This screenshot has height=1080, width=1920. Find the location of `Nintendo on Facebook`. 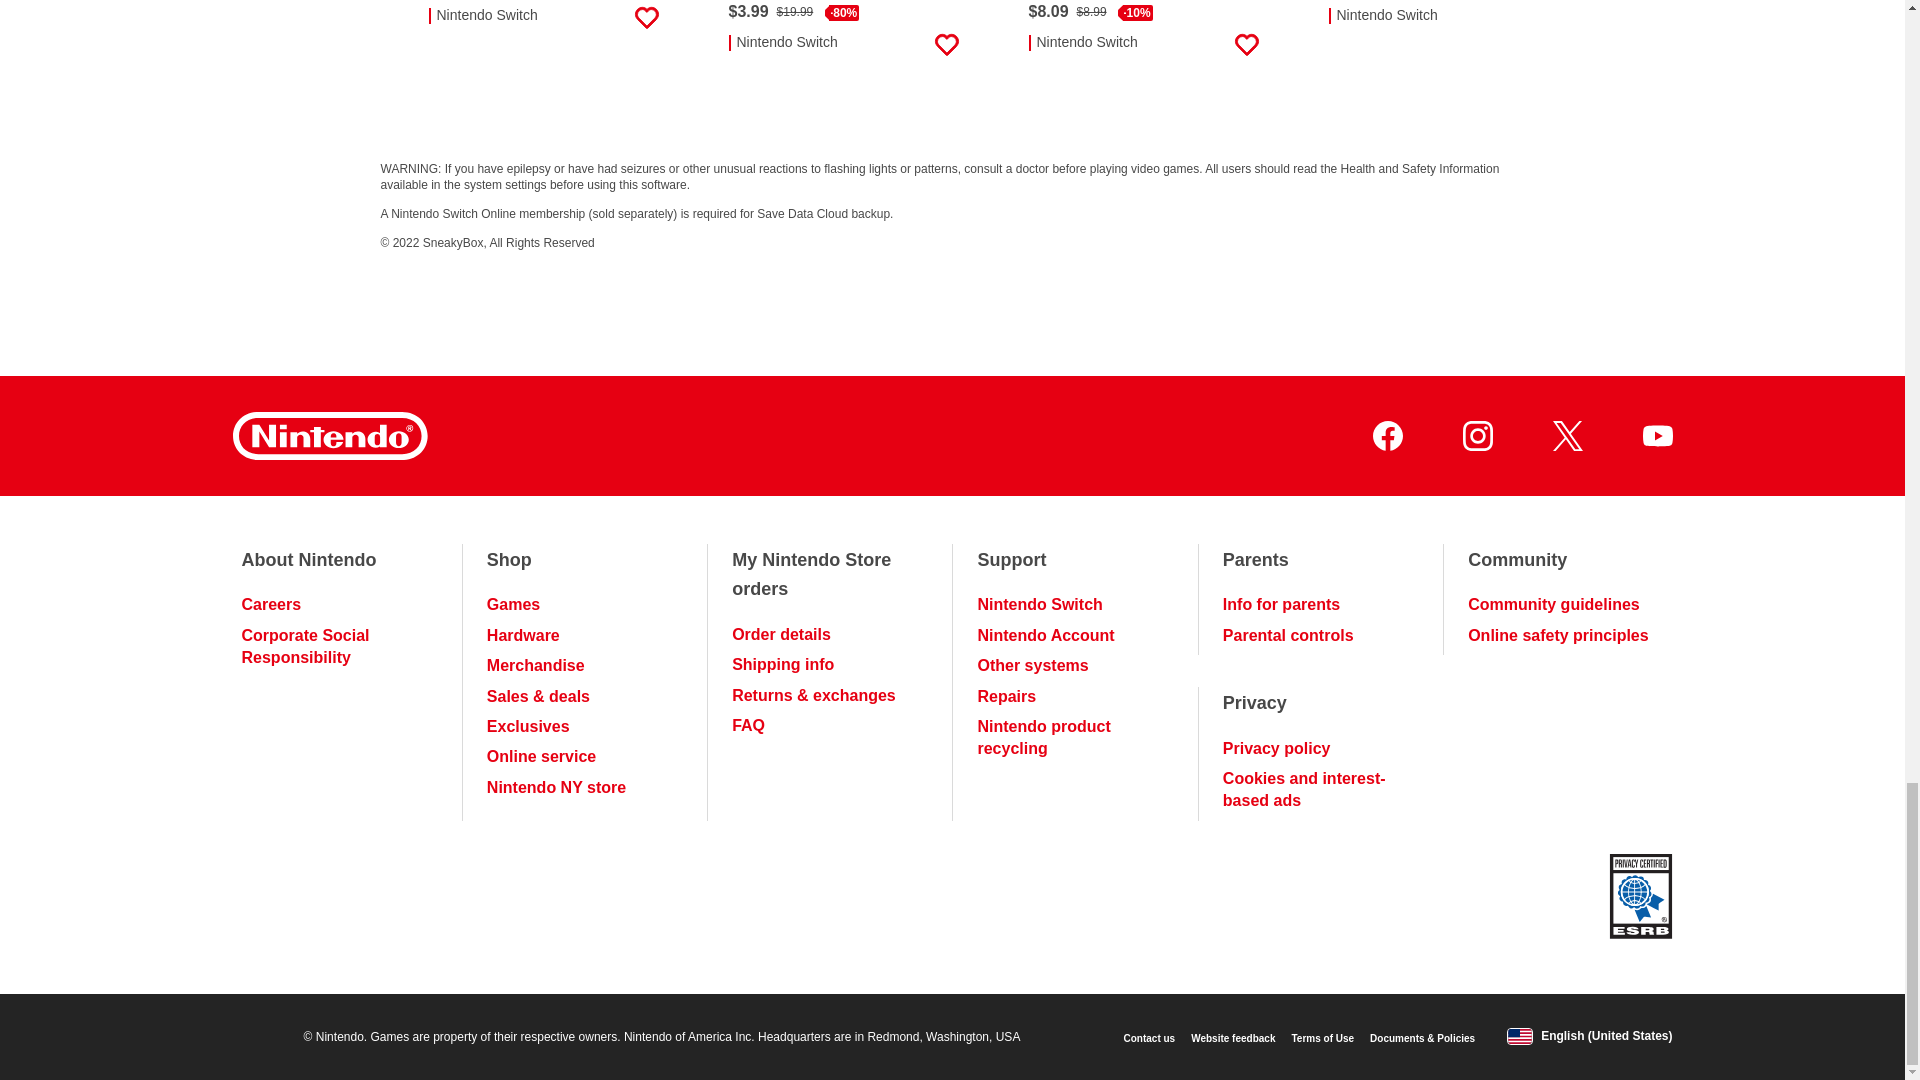

Nintendo on Facebook is located at coordinates (1386, 436).